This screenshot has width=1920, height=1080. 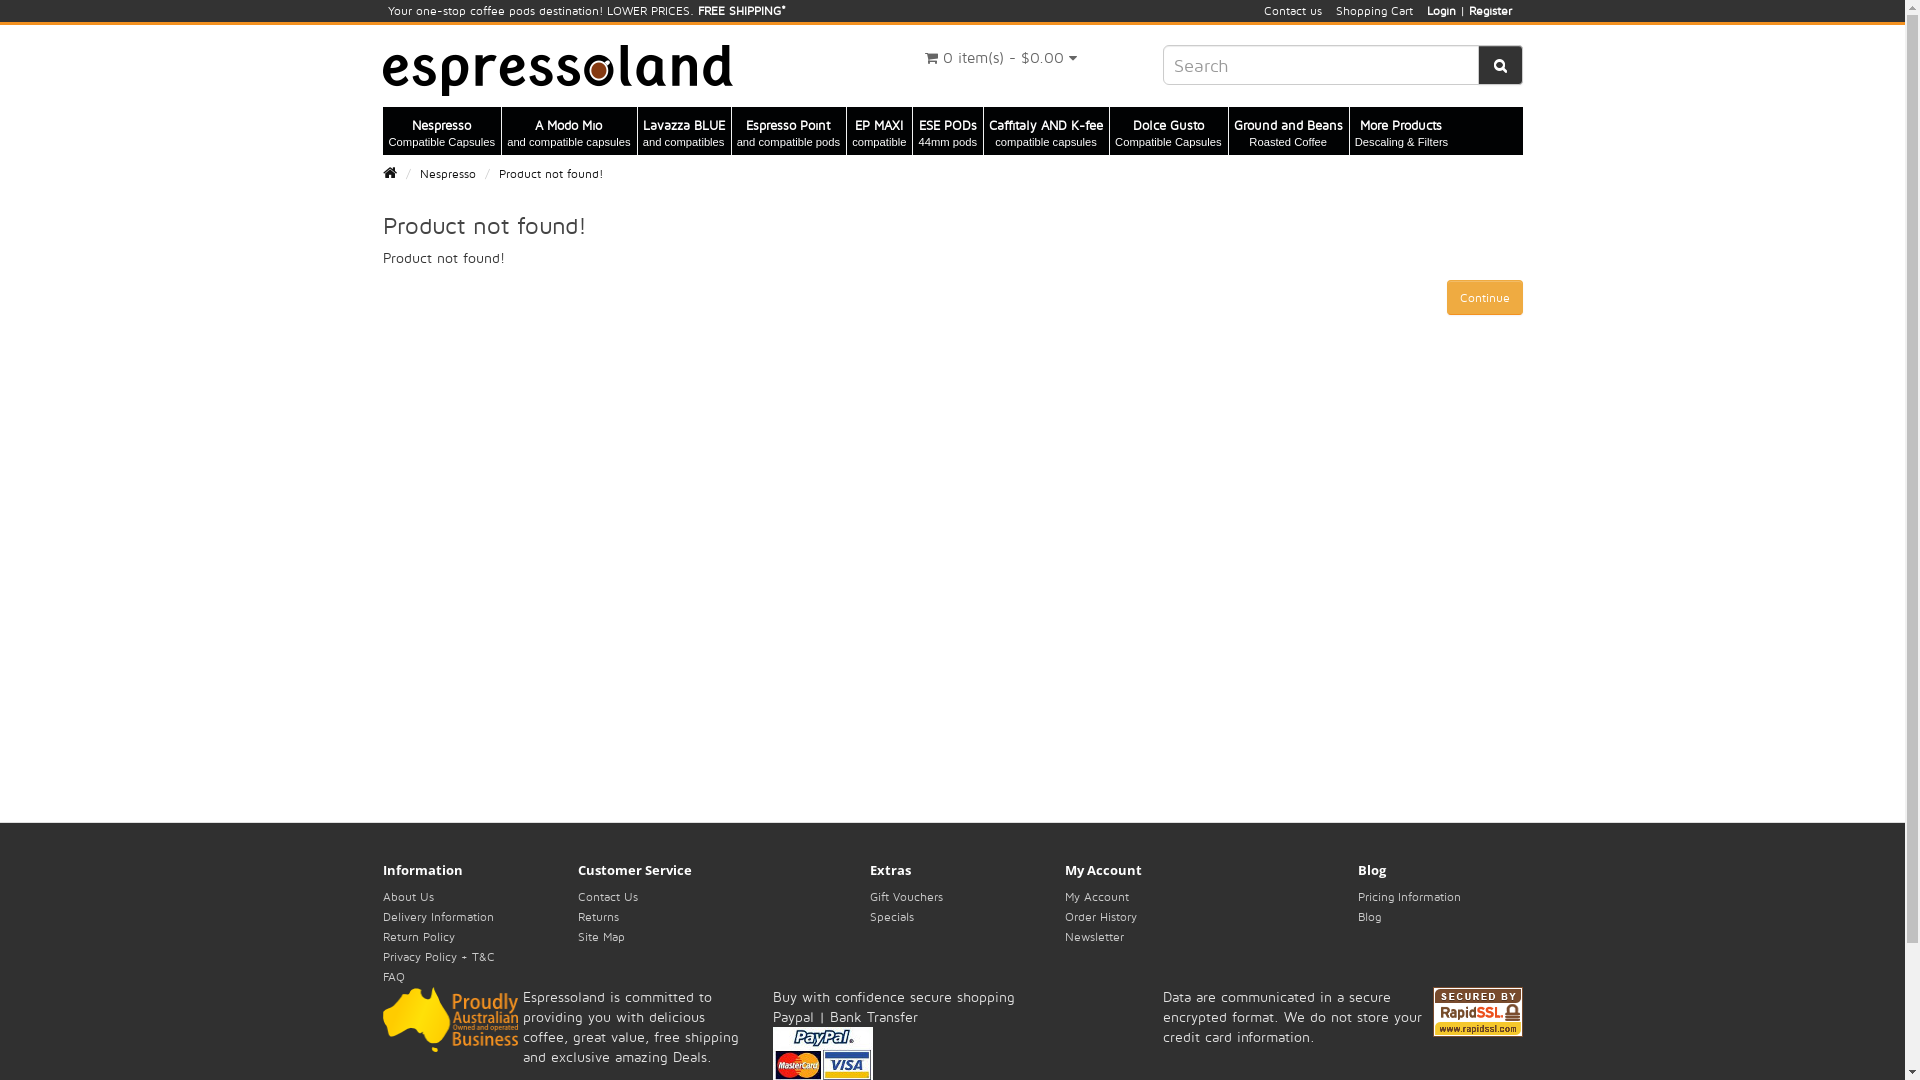 What do you see at coordinates (684, 131) in the screenshot?
I see `Lavazza BLUE
and compatibles` at bounding box center [684, 131].